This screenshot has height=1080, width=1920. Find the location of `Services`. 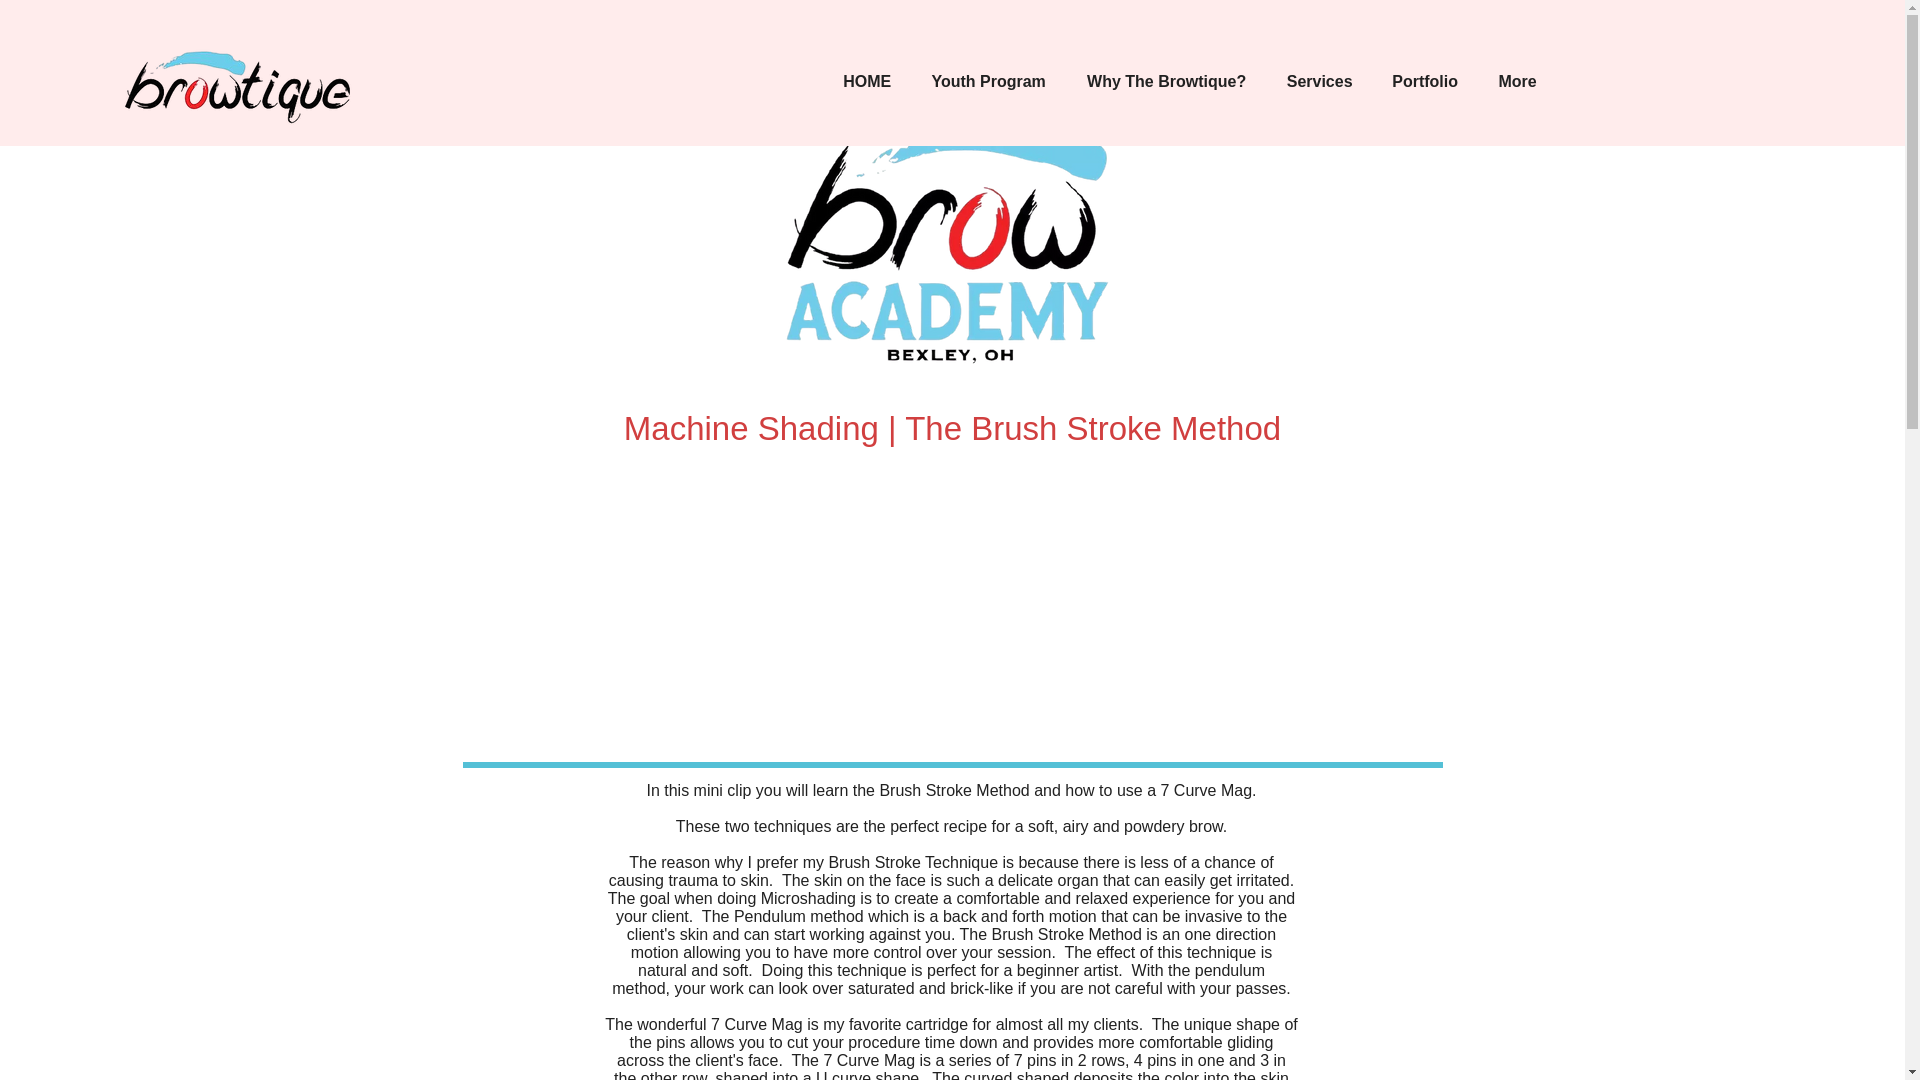

Services is located at coordinates (1320, 82).